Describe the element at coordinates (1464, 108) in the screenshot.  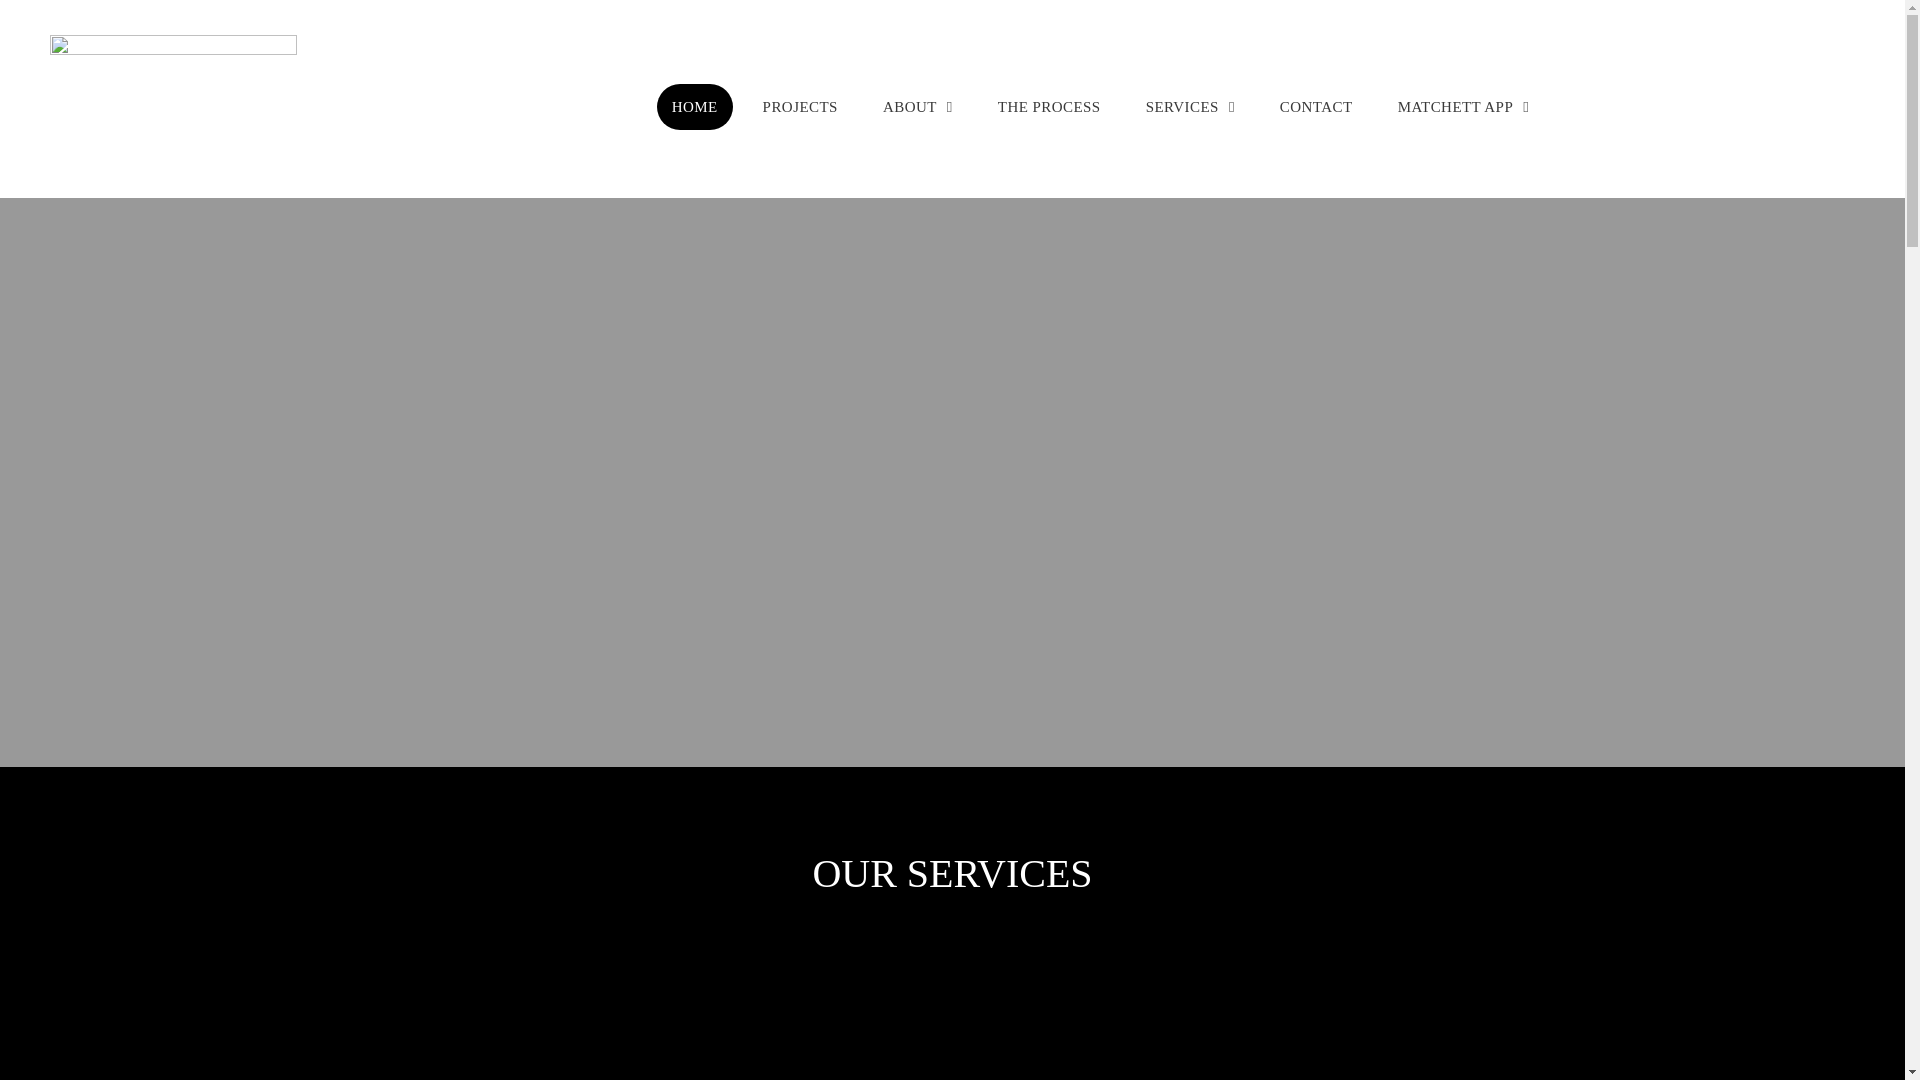
I see `MATCHETT APP` at that location.